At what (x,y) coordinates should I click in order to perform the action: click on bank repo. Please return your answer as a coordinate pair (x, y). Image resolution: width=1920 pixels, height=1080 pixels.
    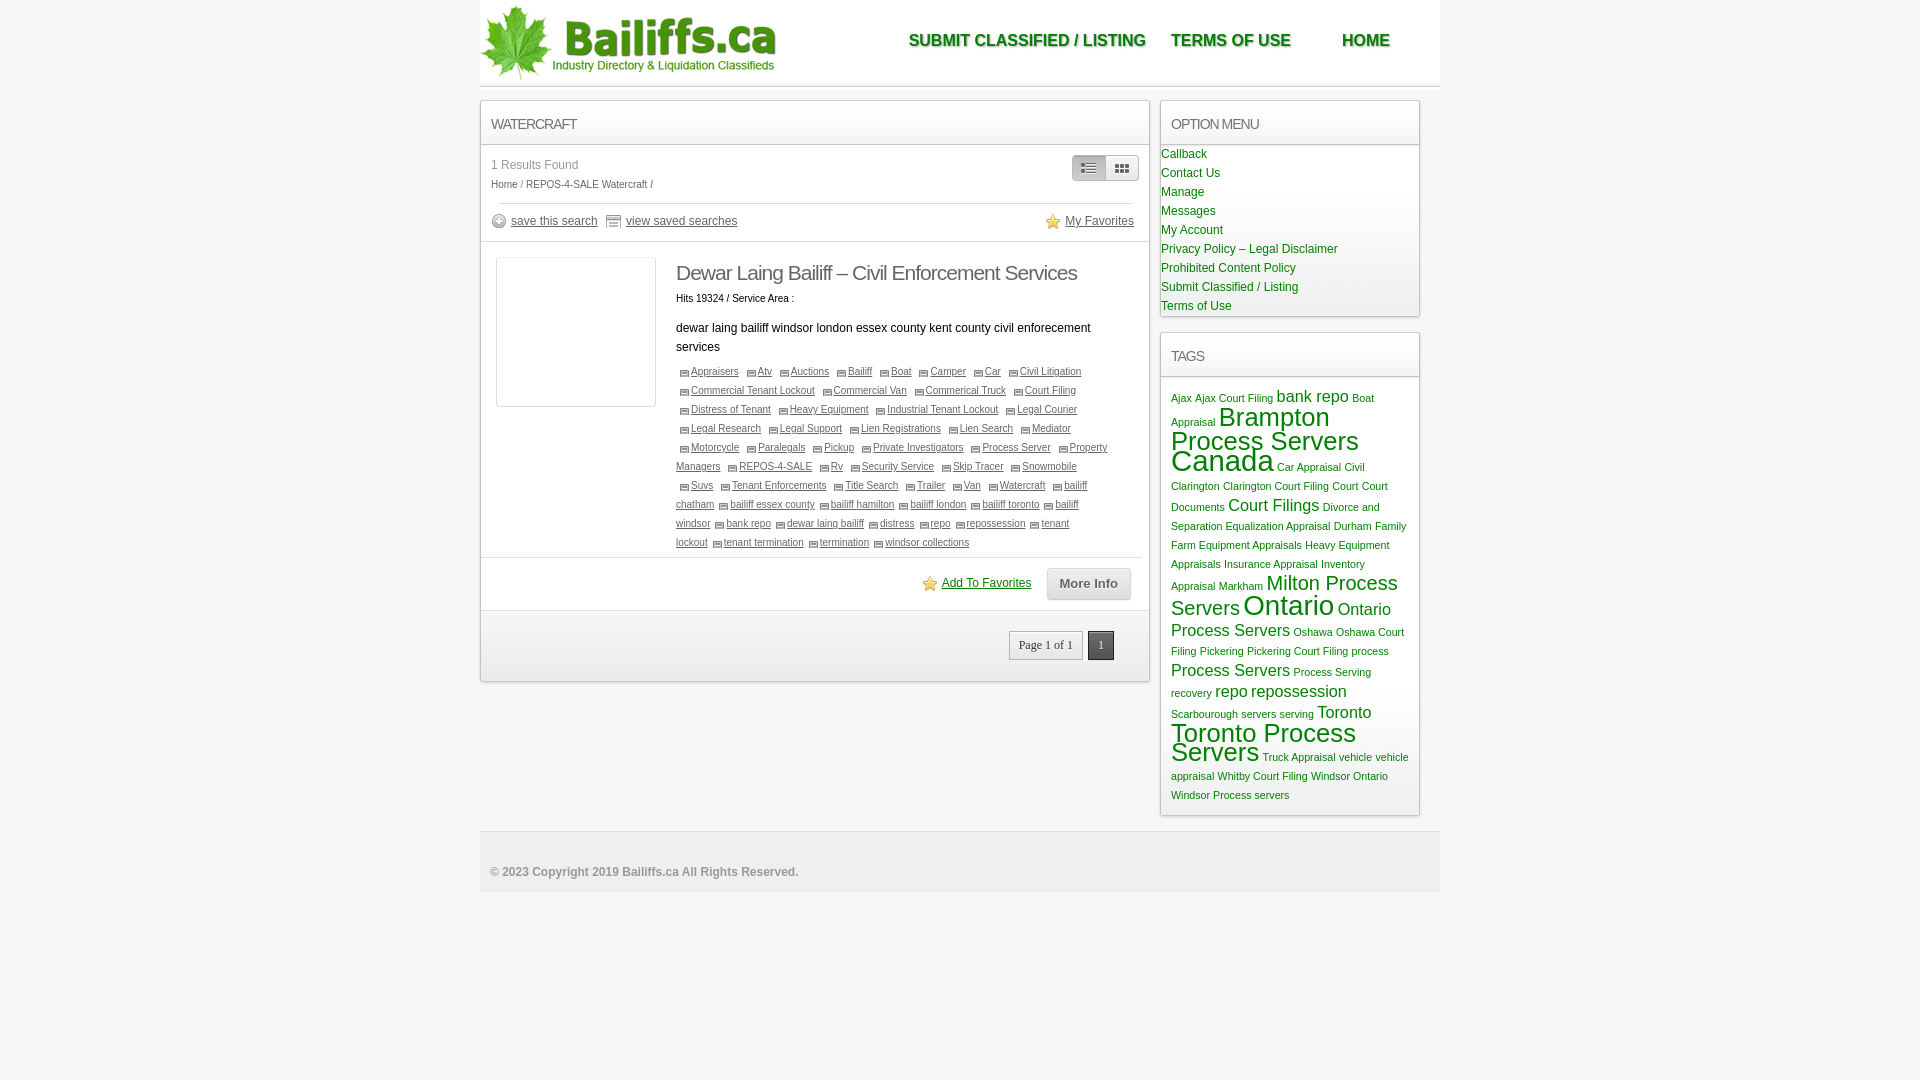
    Looking at the image, I should click on (740, 524).